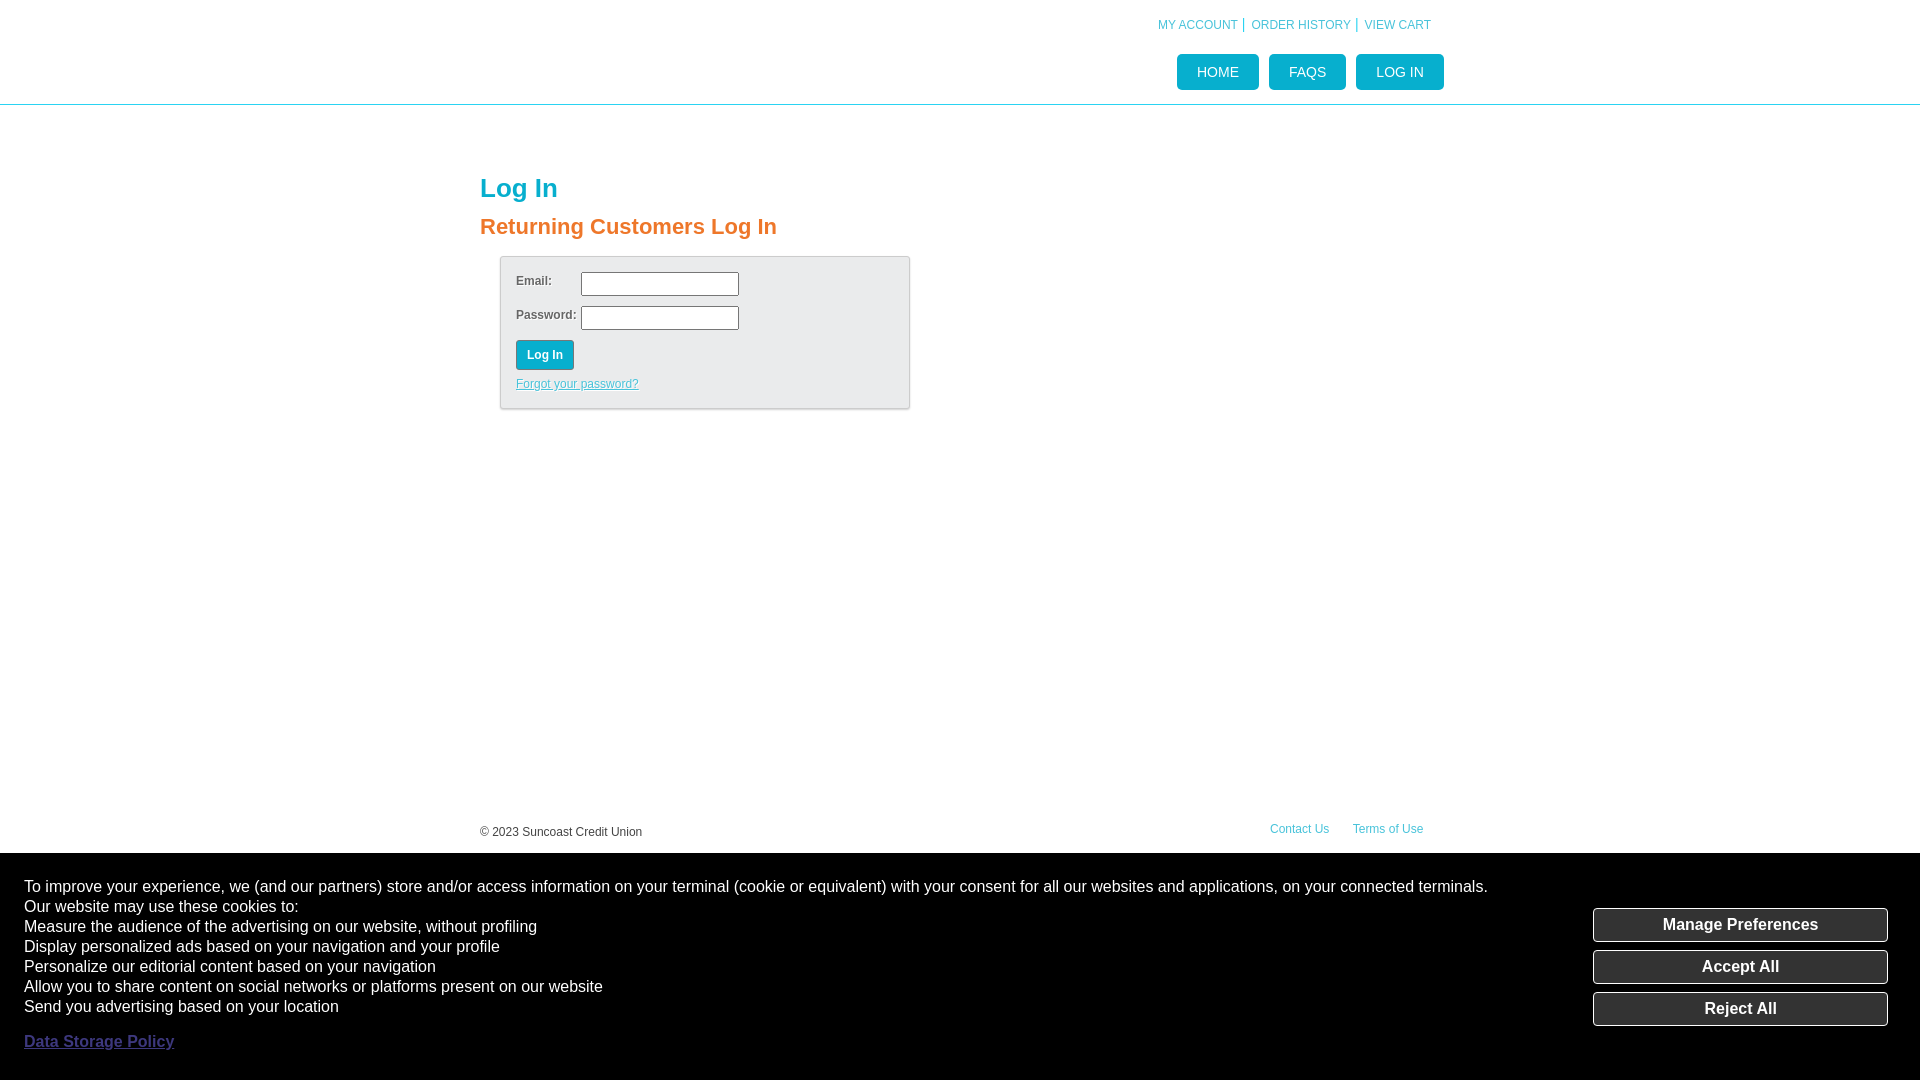 The width and height of the screenshot is (1920, 1080). I want to click on Manage Preferences, so click(1740, 925).